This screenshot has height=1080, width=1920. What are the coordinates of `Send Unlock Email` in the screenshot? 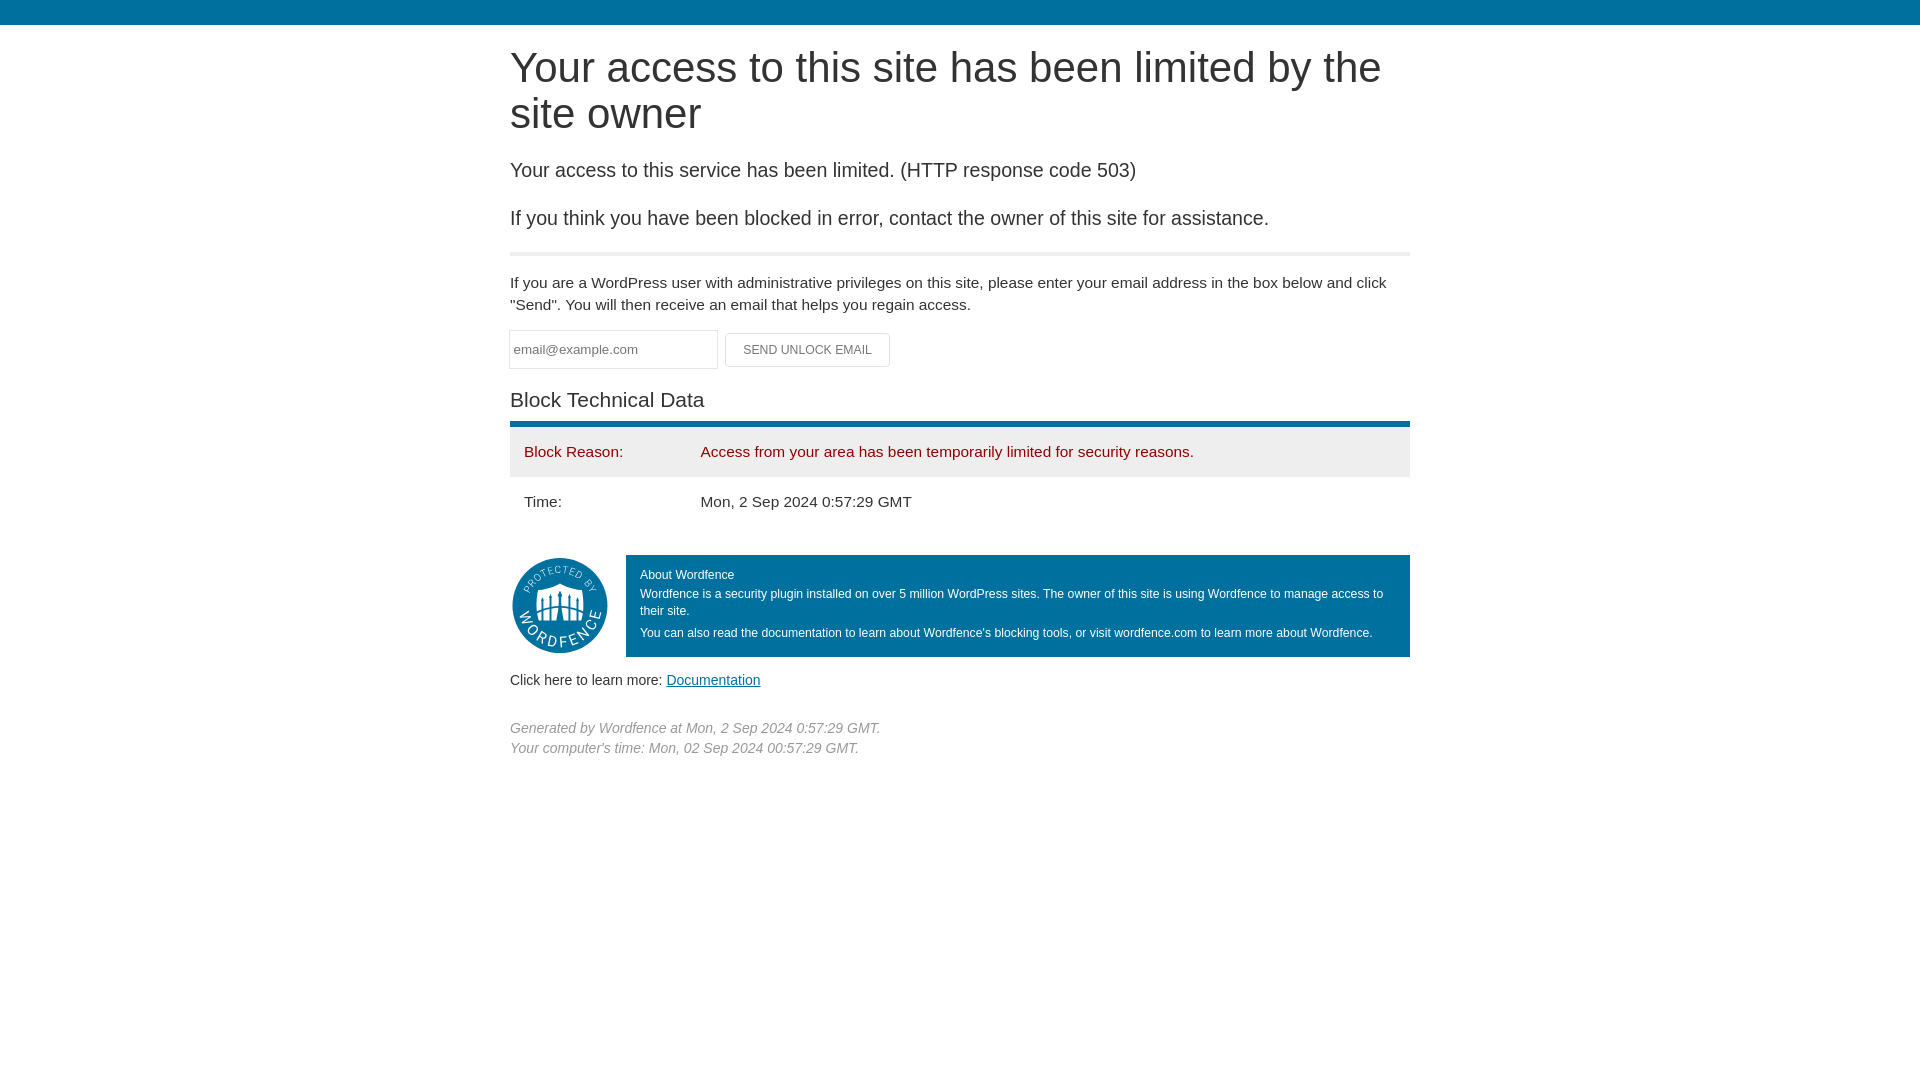 It's located at (808, 350).